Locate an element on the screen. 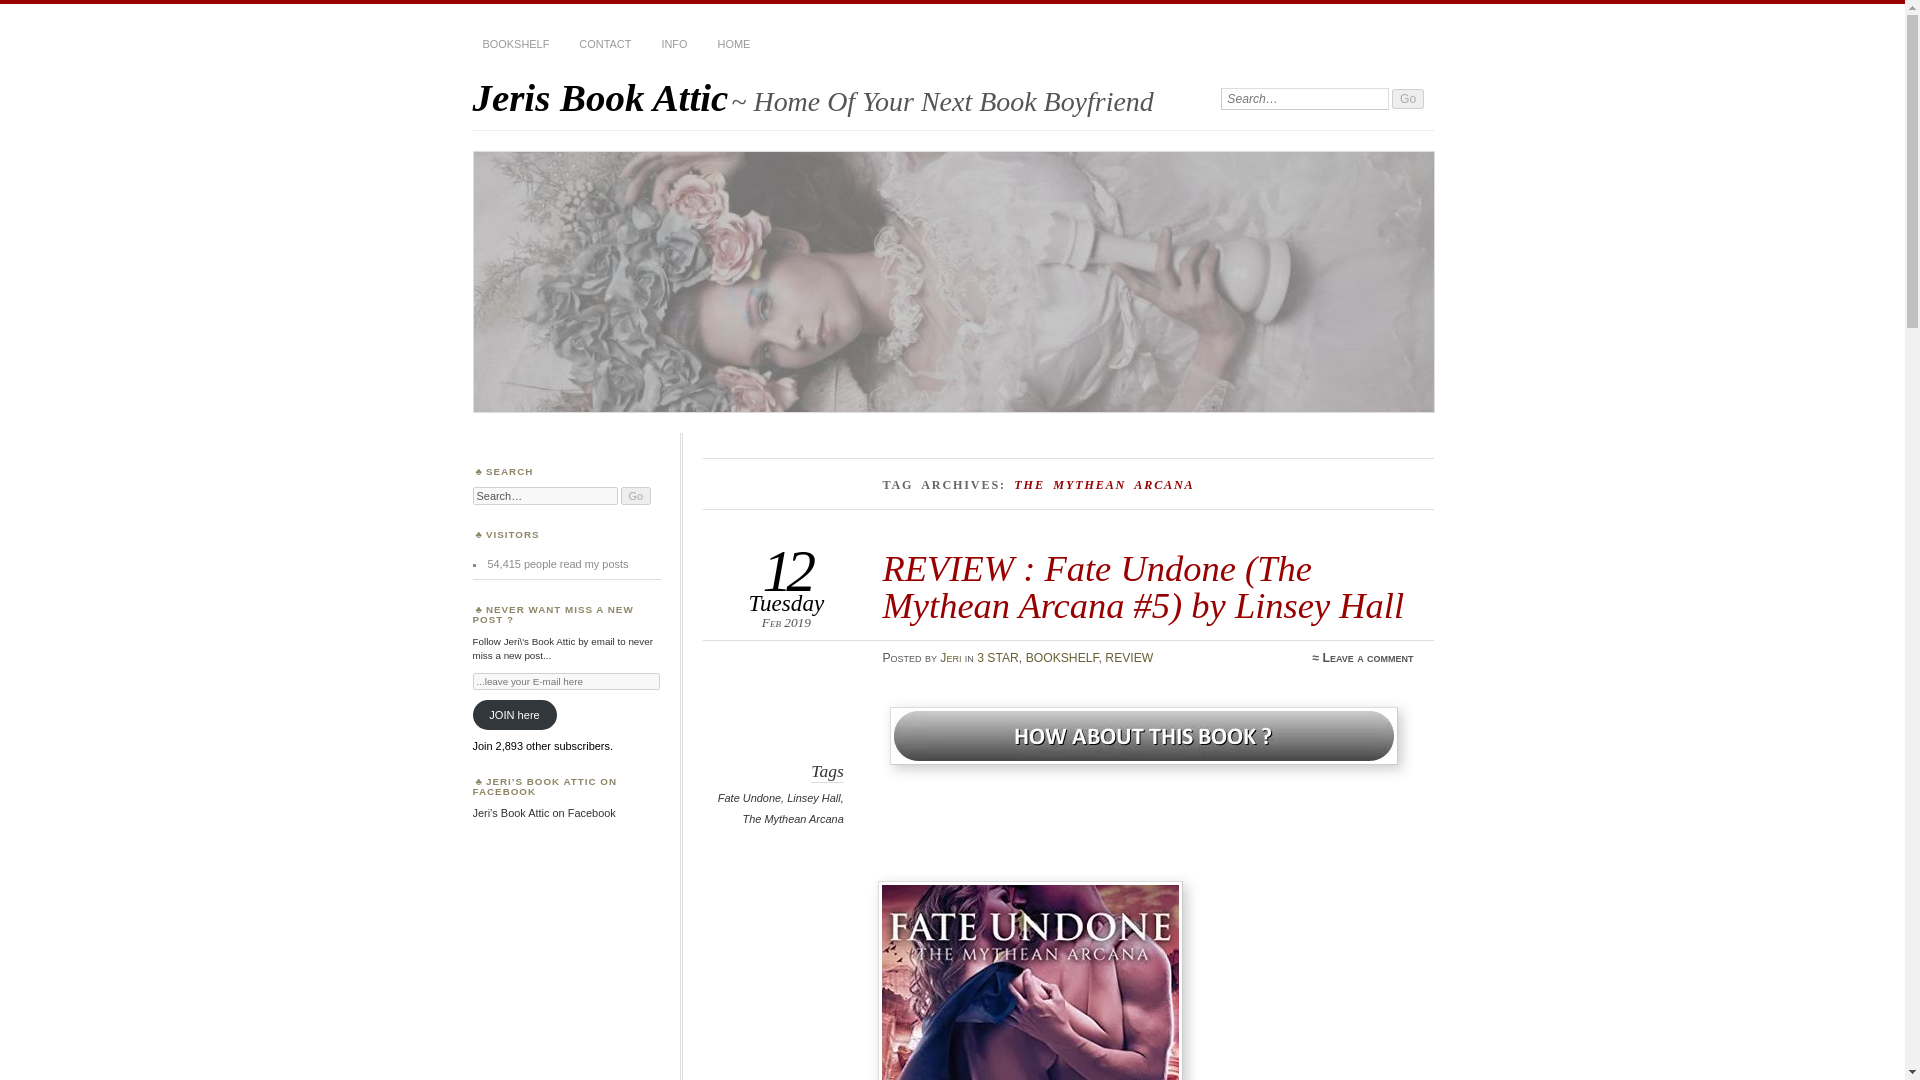 The image size is (1920, 1080). The Mythean Arcana is located at coordinates (794, 819).